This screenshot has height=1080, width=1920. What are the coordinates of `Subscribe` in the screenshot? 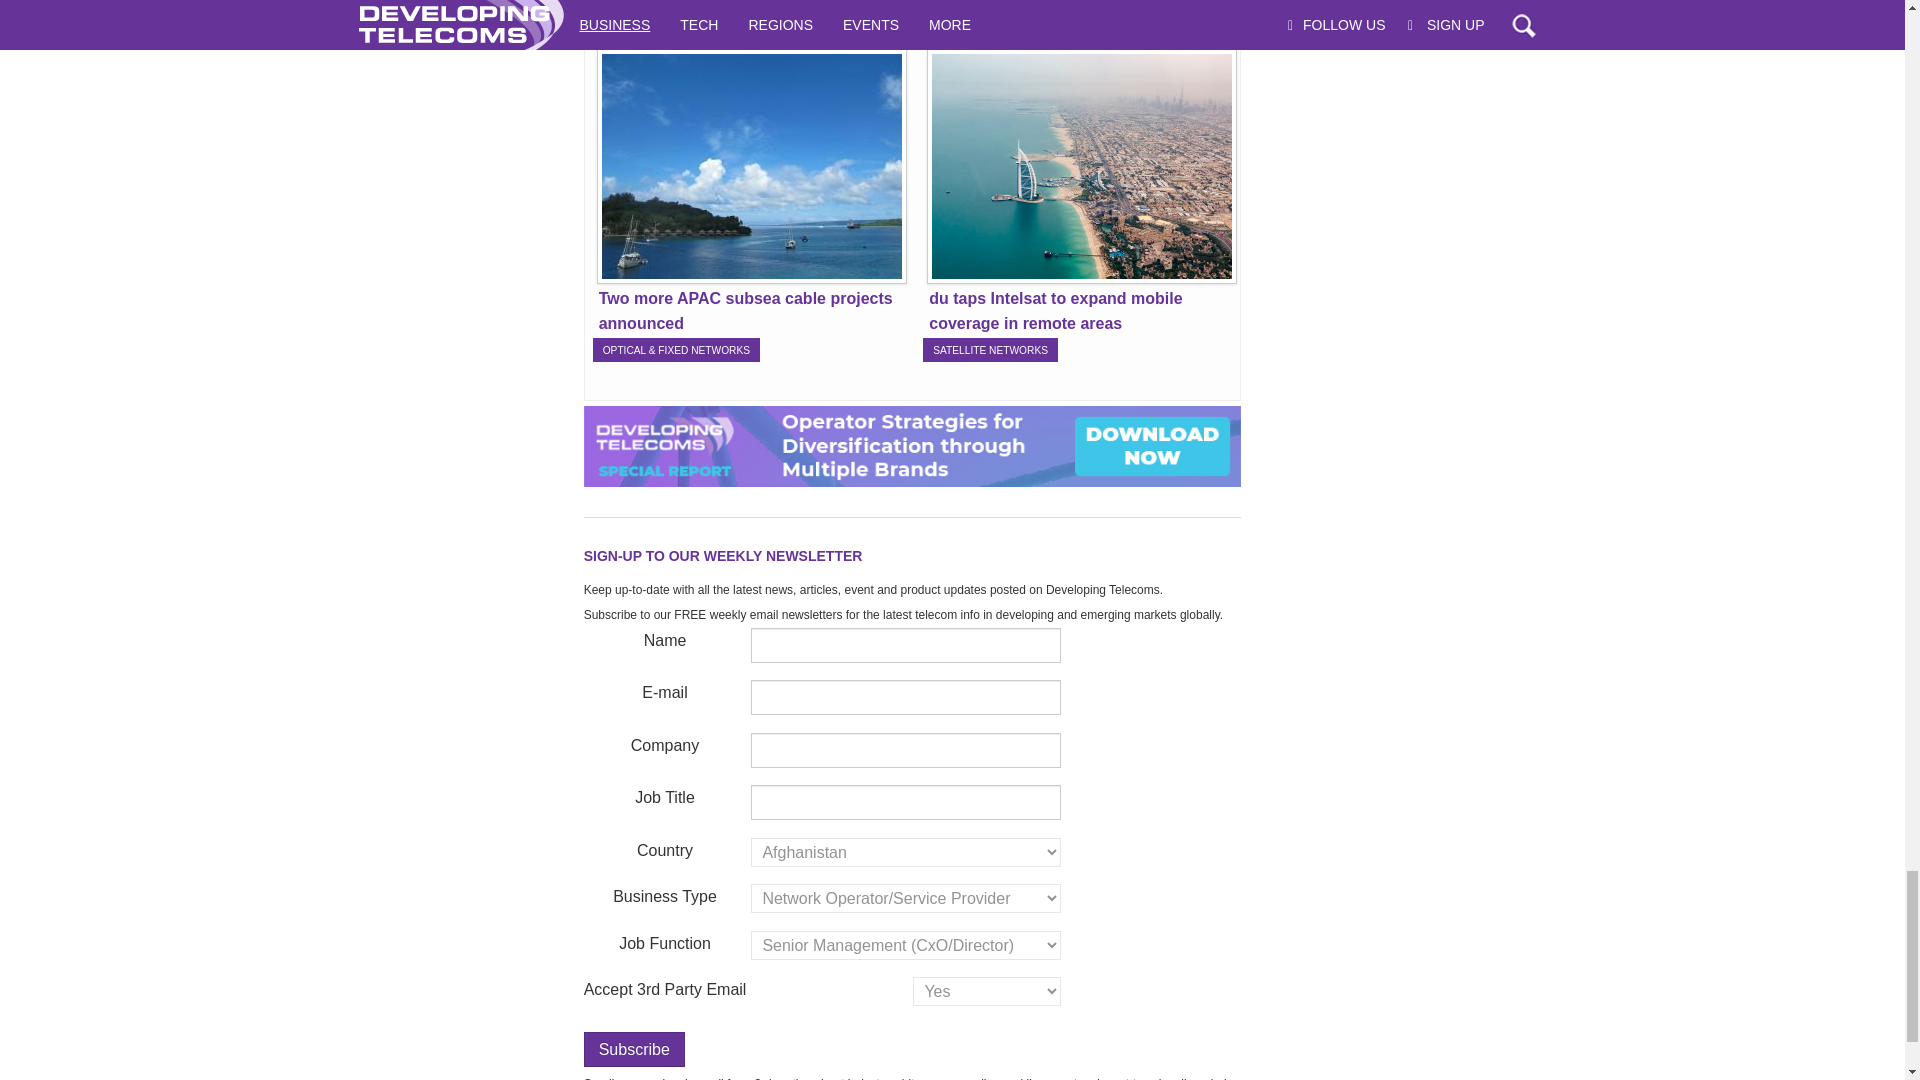 It's located at (634, 1050).